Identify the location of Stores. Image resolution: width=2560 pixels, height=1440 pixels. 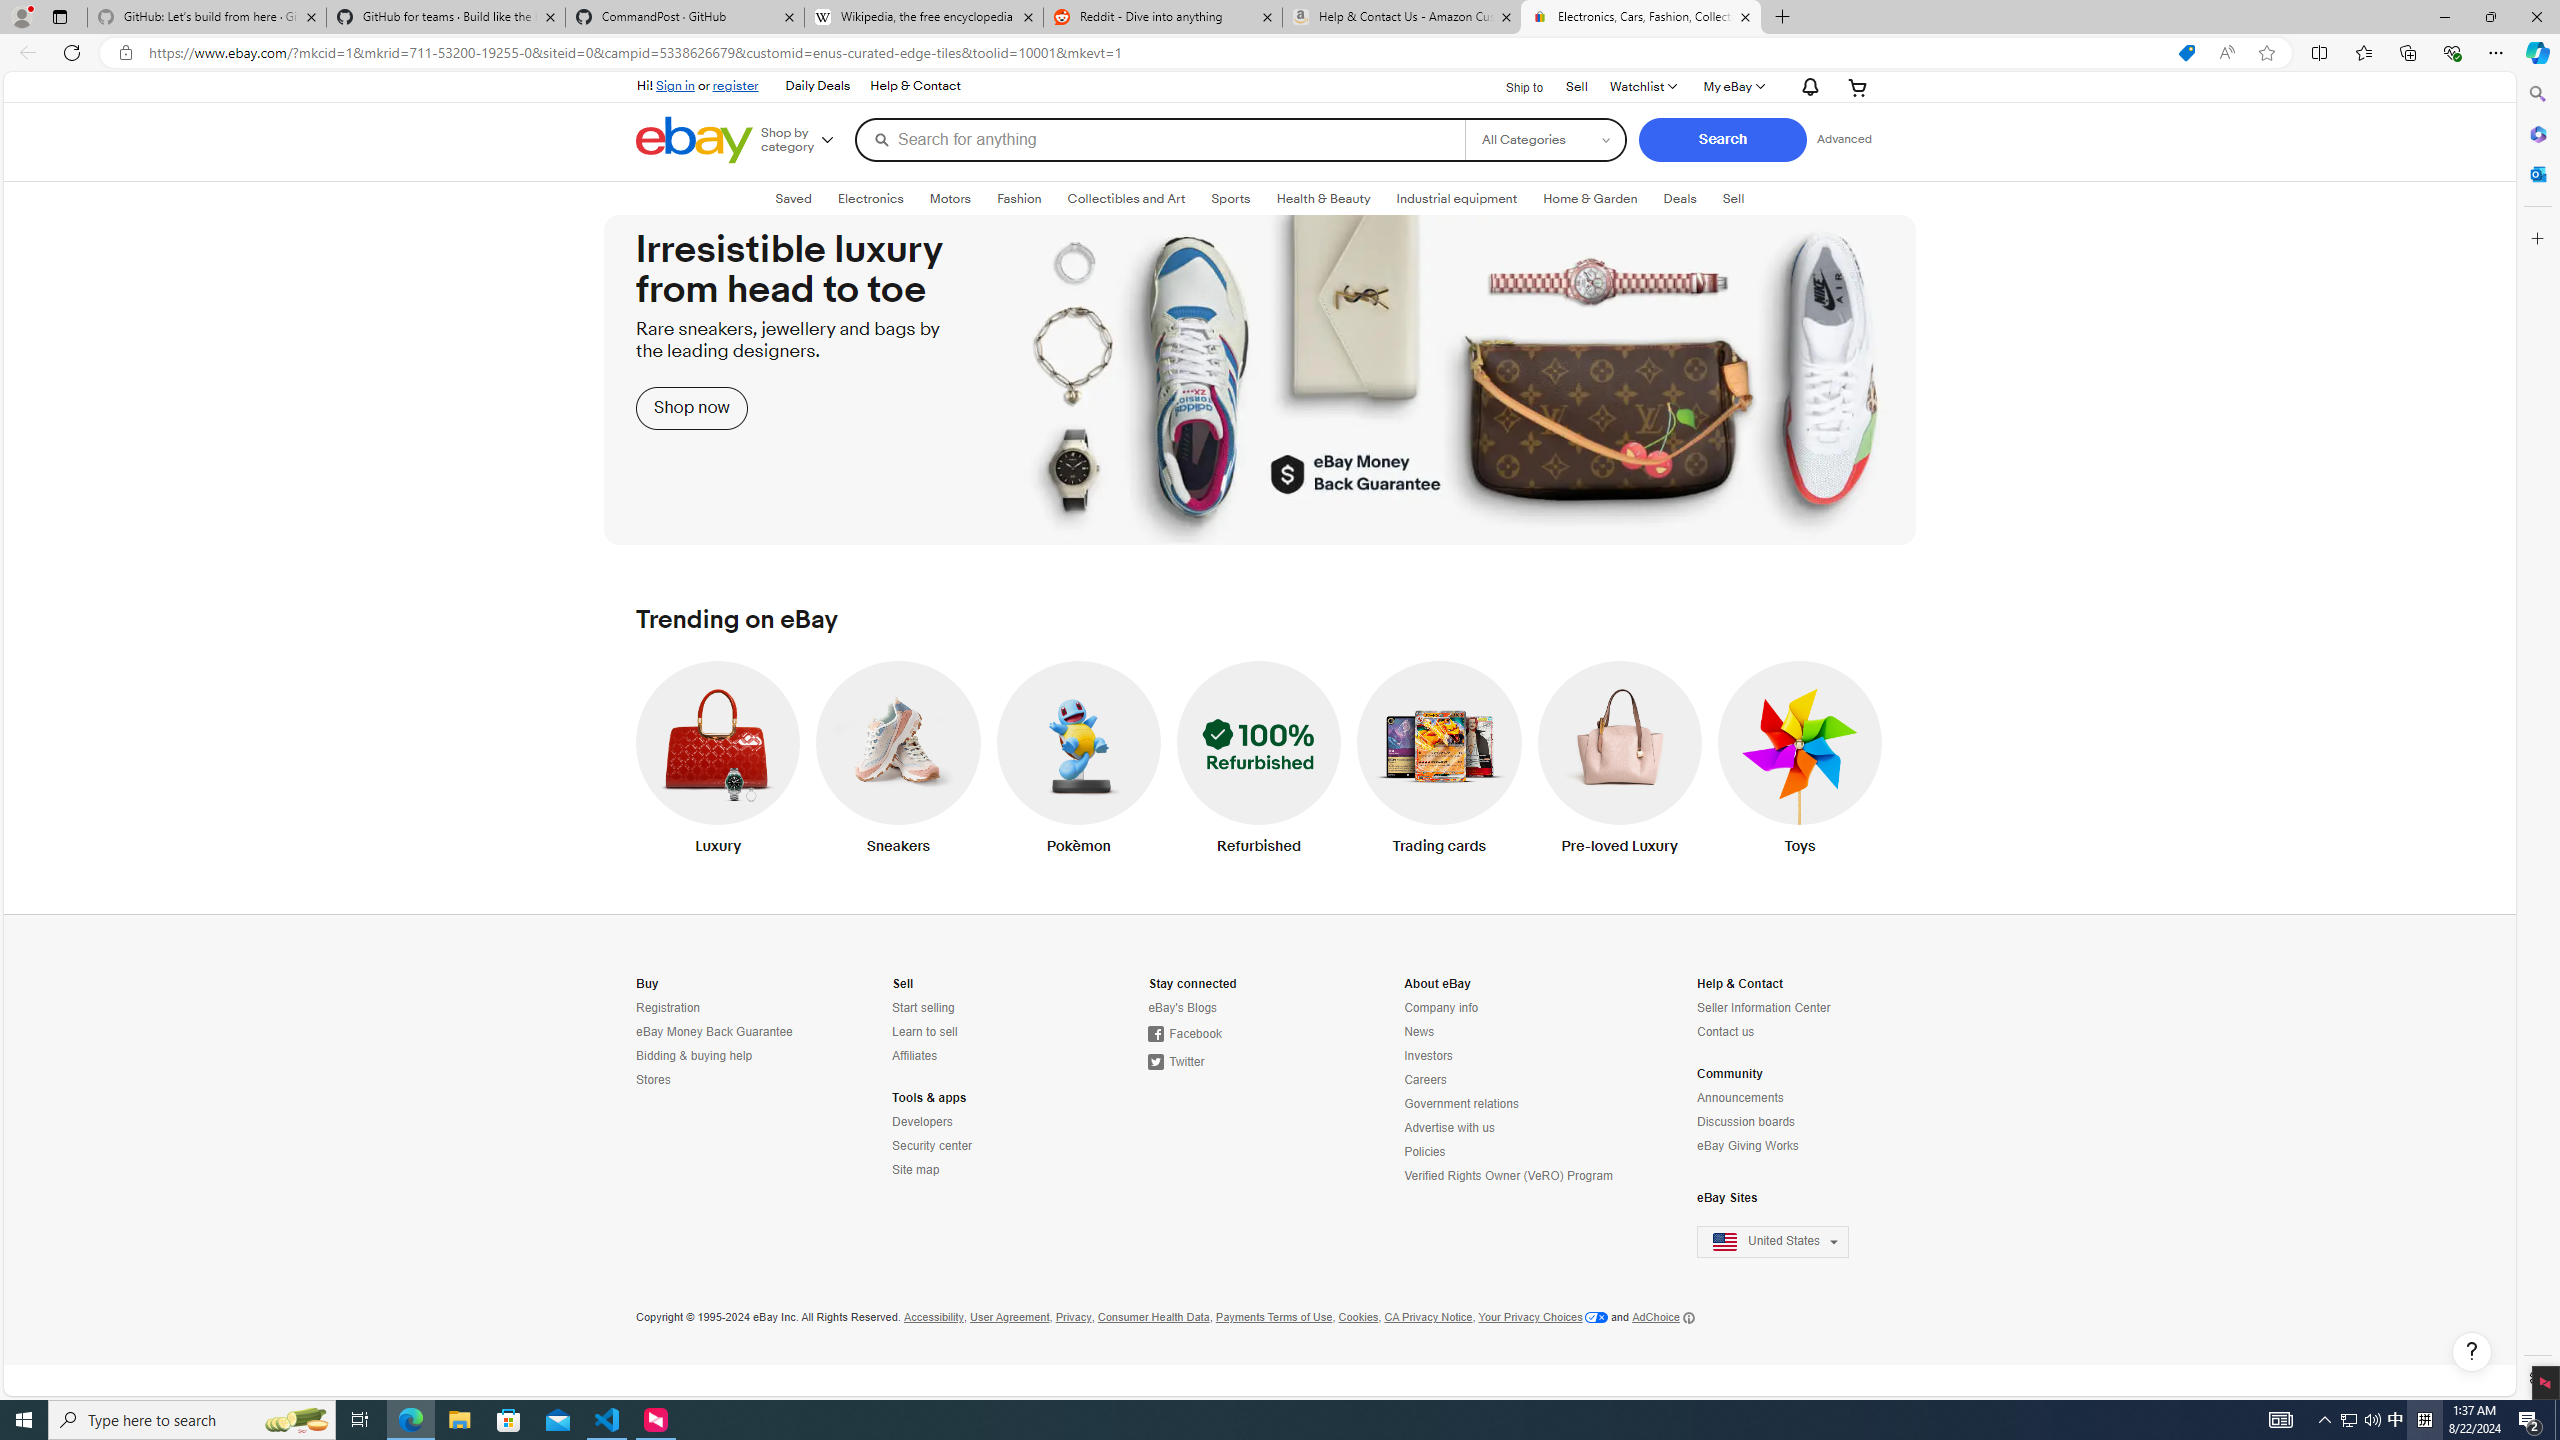
(652, 1080).